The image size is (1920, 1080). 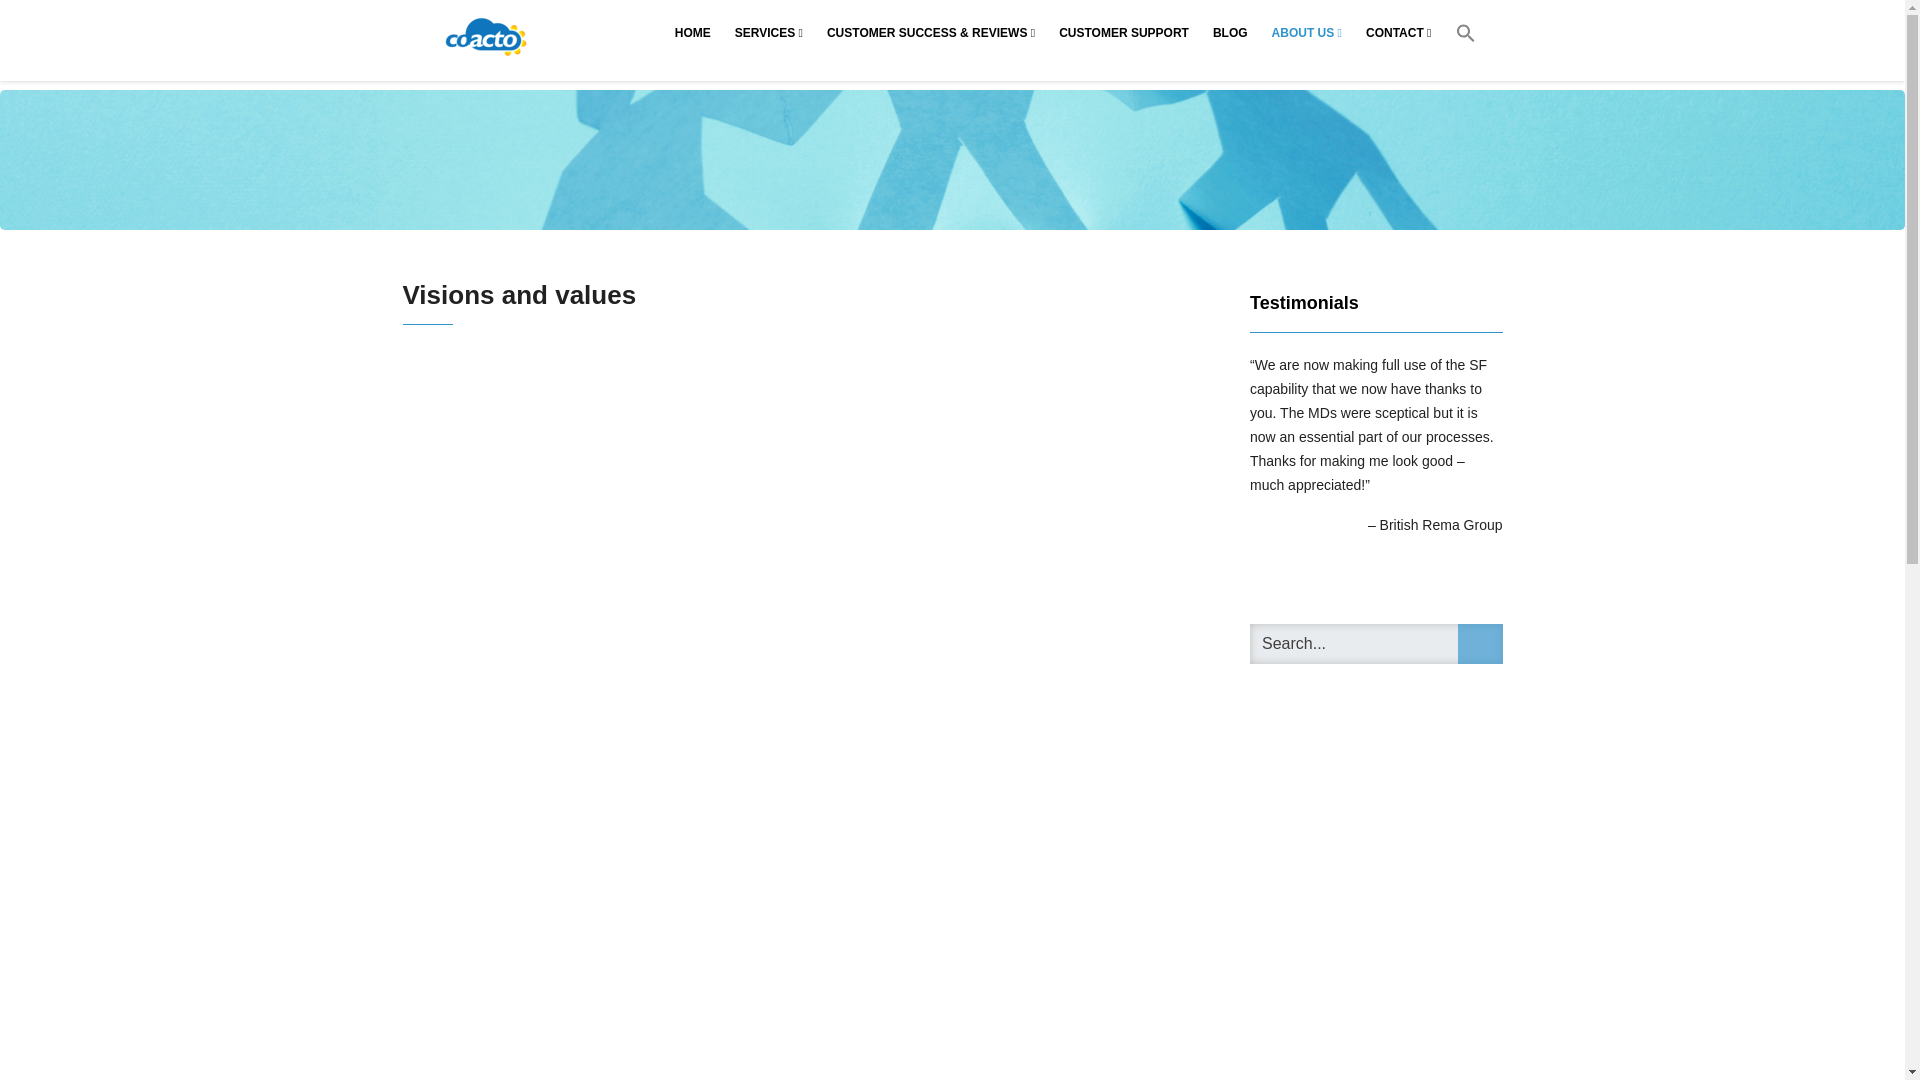 I want to click on Search for:, so click(x=1376, y=644).